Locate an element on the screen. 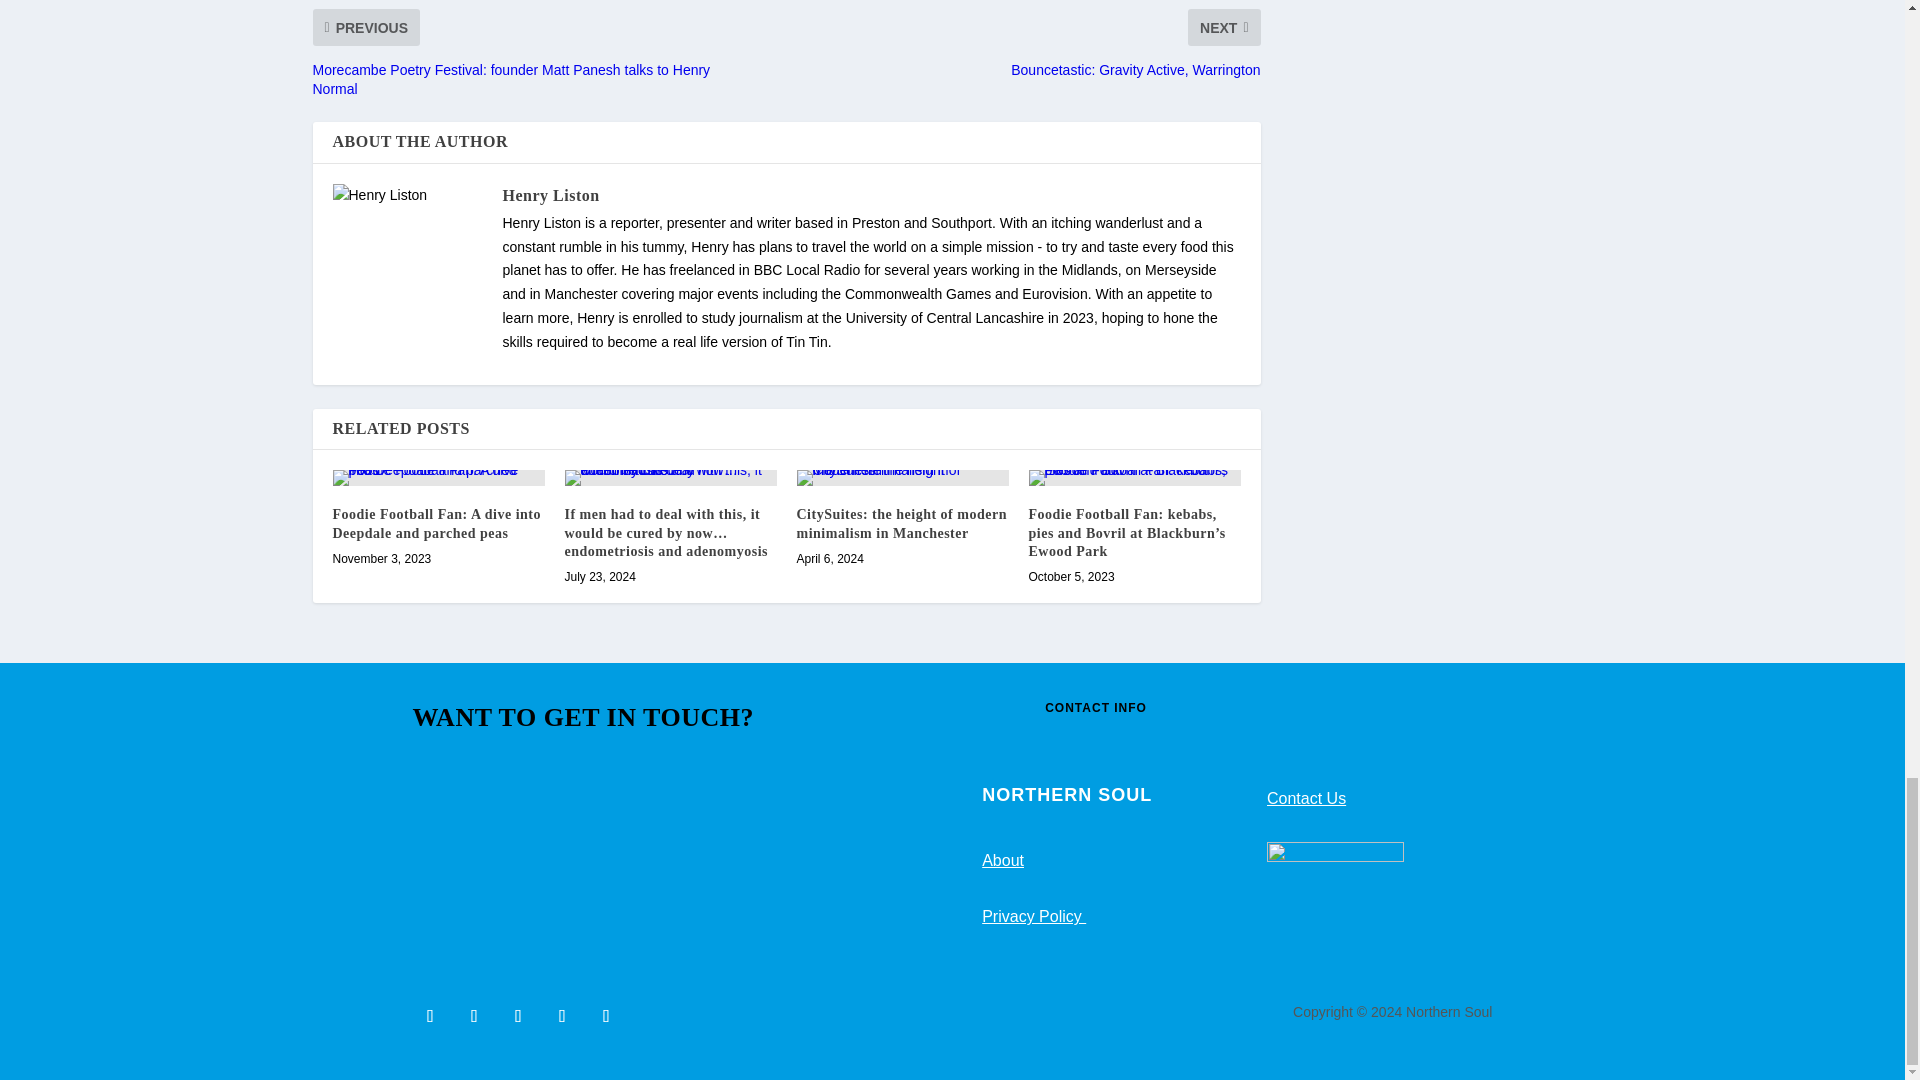 Image resolution: width=1920 pixels, height=1080 pixels. View all posts by Henry Liston is located at coordinates (550, 194).